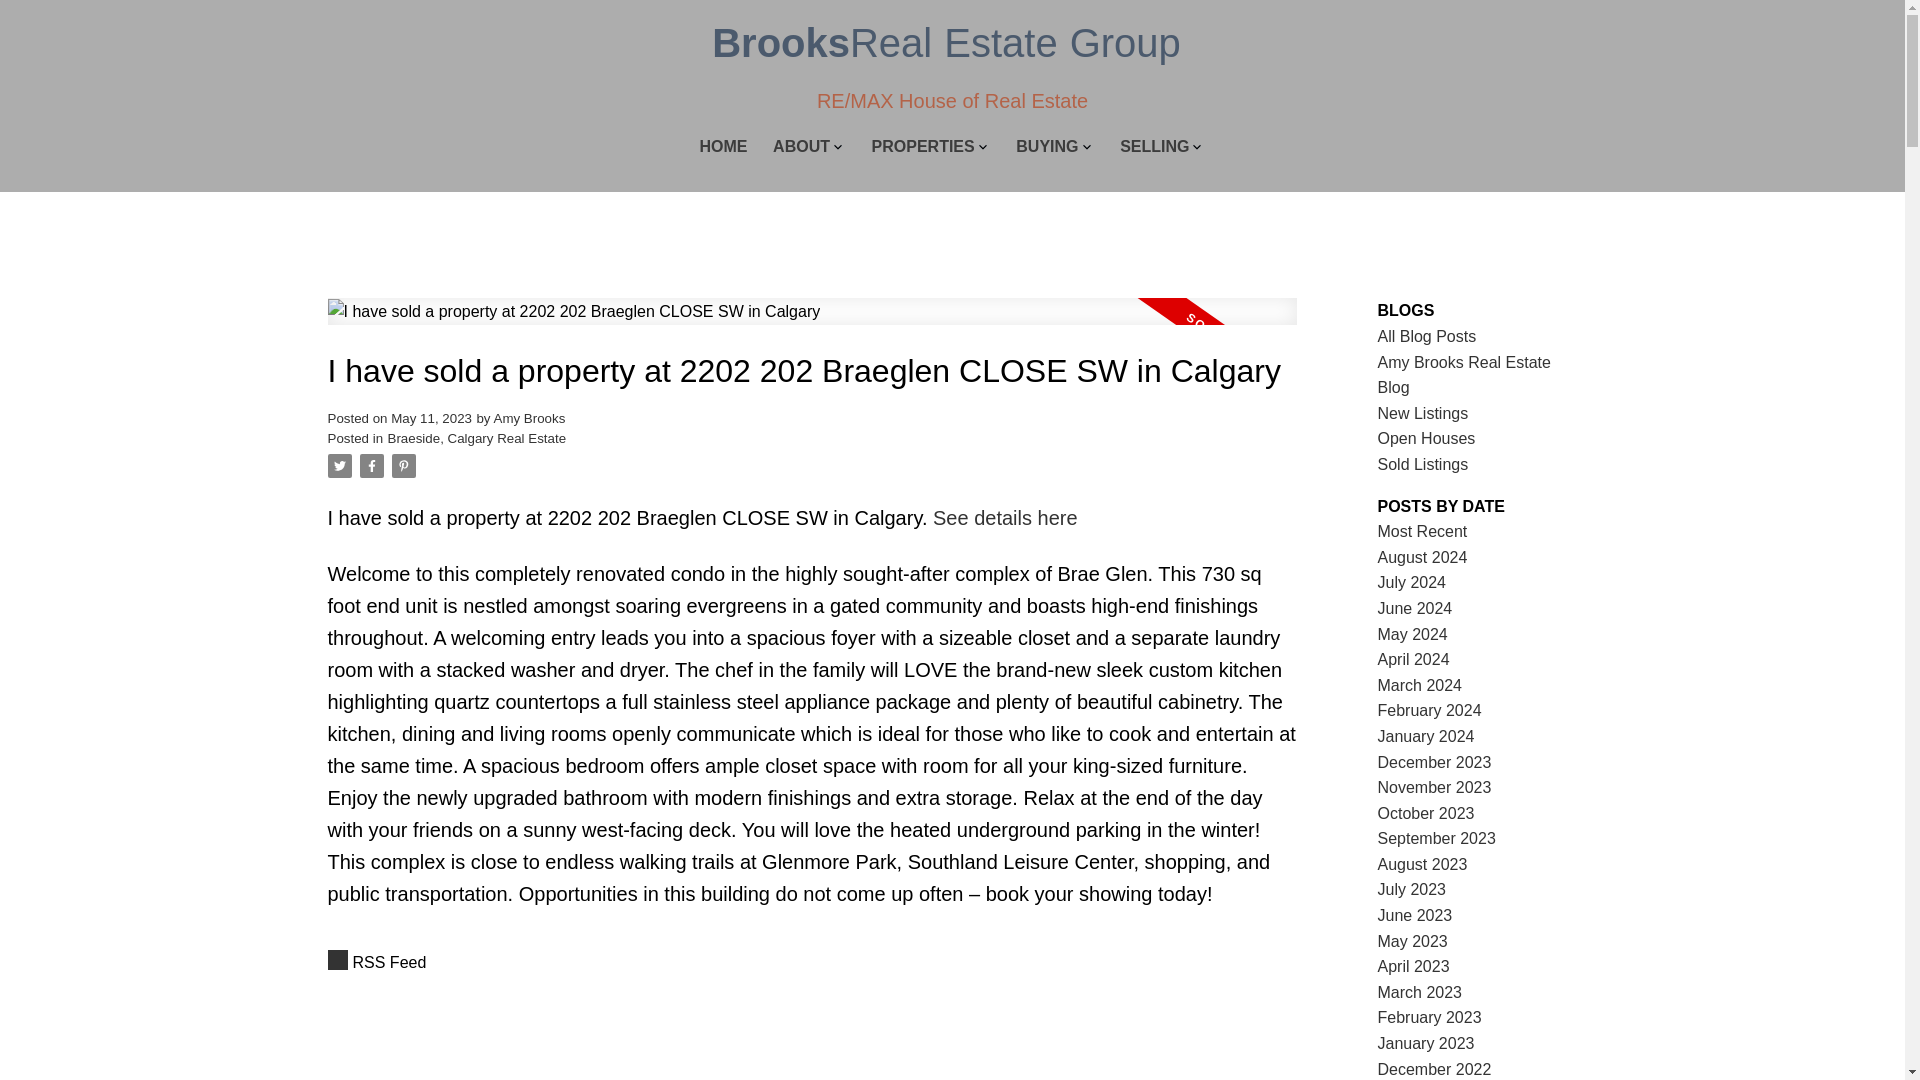 The image size is (1920, 1080). I want to click on BUYING, so click(1046, 148).